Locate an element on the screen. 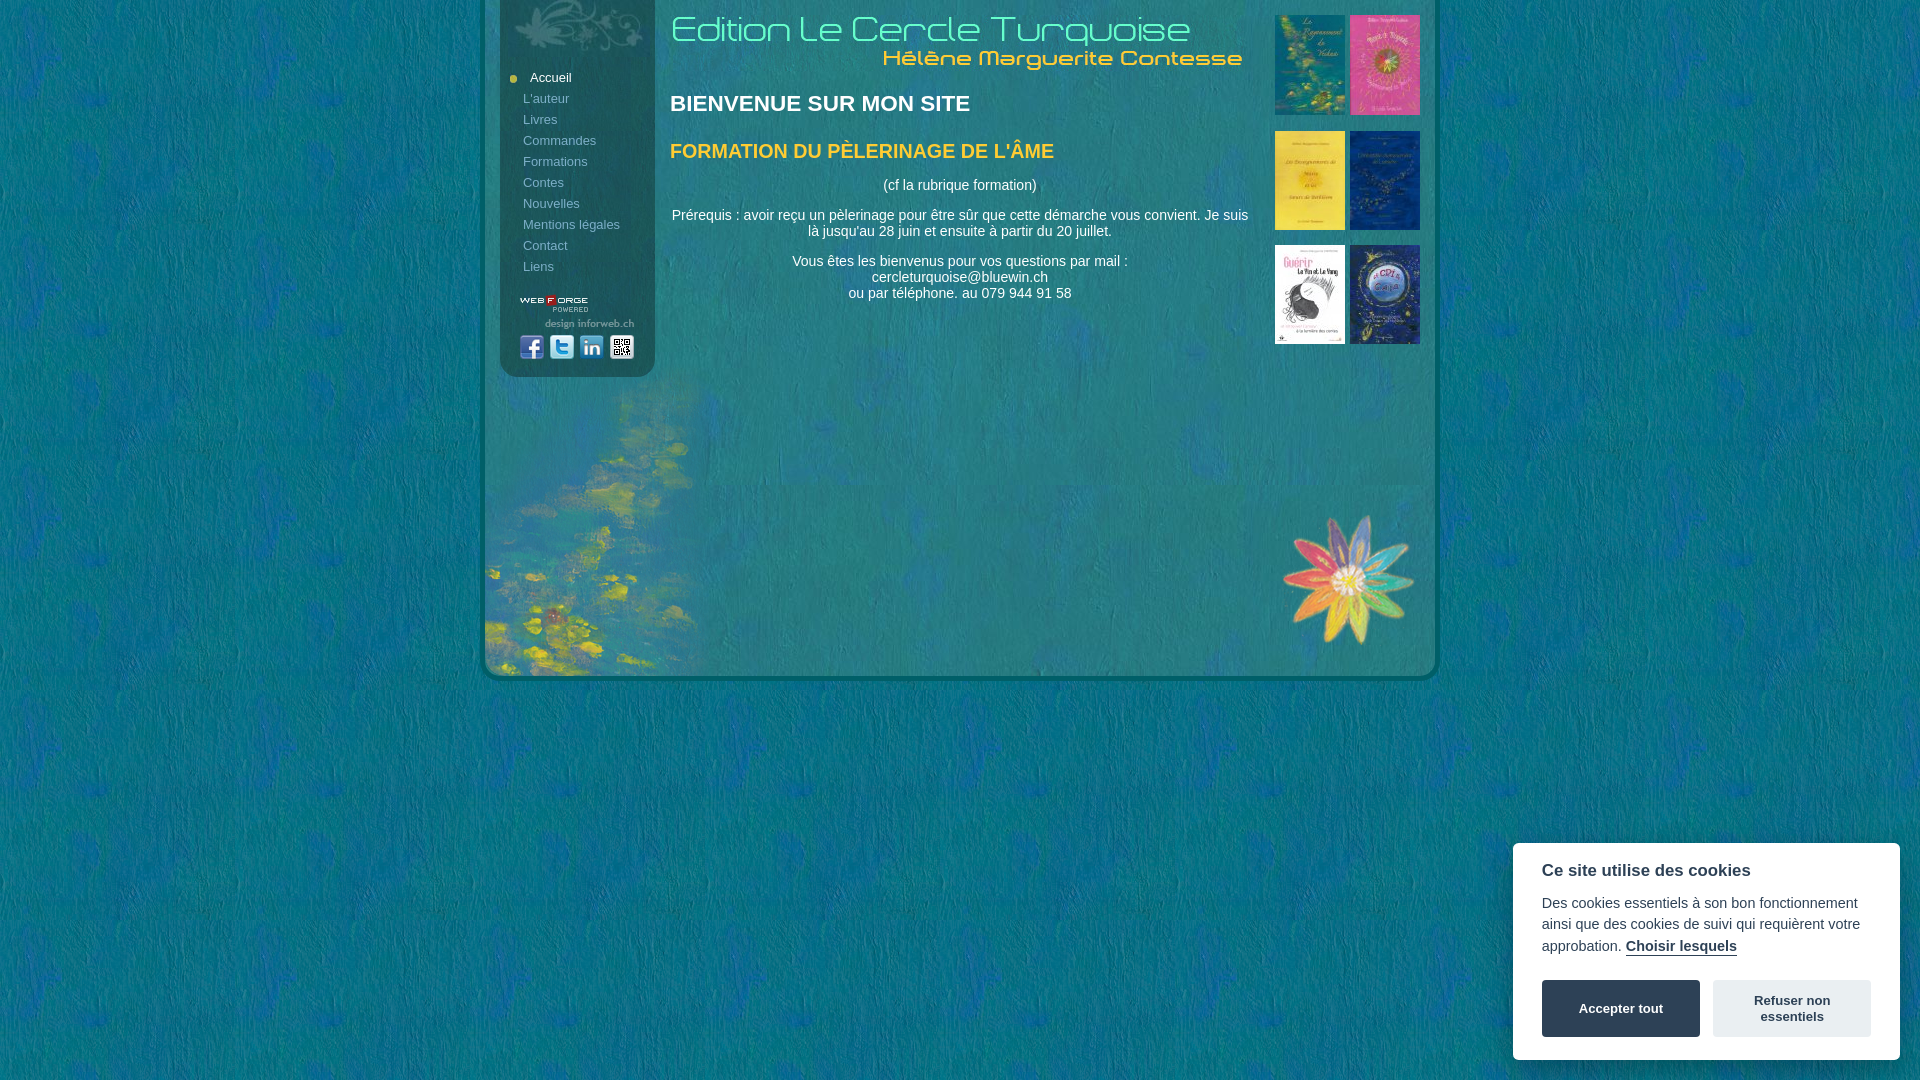  Contes is located at coordinates (579, 182).